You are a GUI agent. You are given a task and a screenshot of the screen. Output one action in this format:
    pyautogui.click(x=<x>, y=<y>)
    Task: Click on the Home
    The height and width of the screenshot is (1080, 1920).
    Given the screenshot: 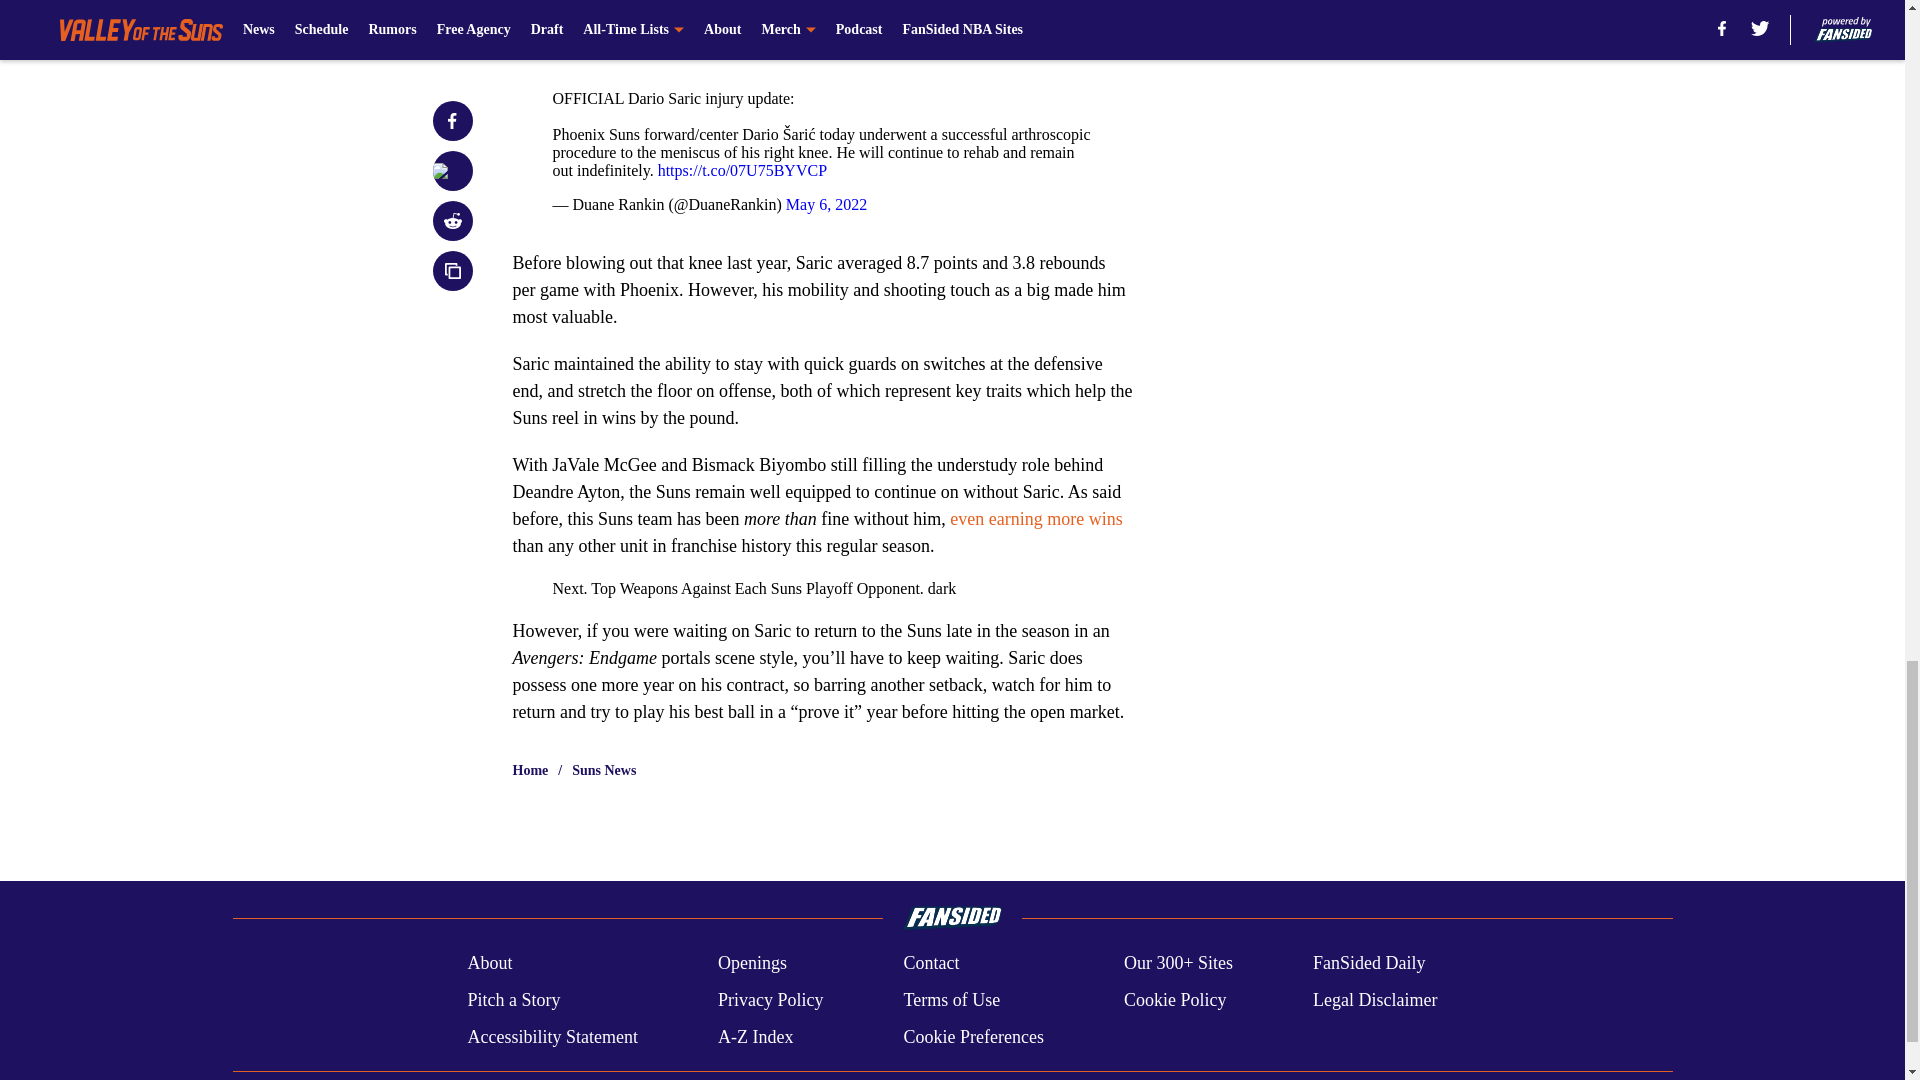 What is the action you would take?
    pyautogui.click(x=530, y=770)
    